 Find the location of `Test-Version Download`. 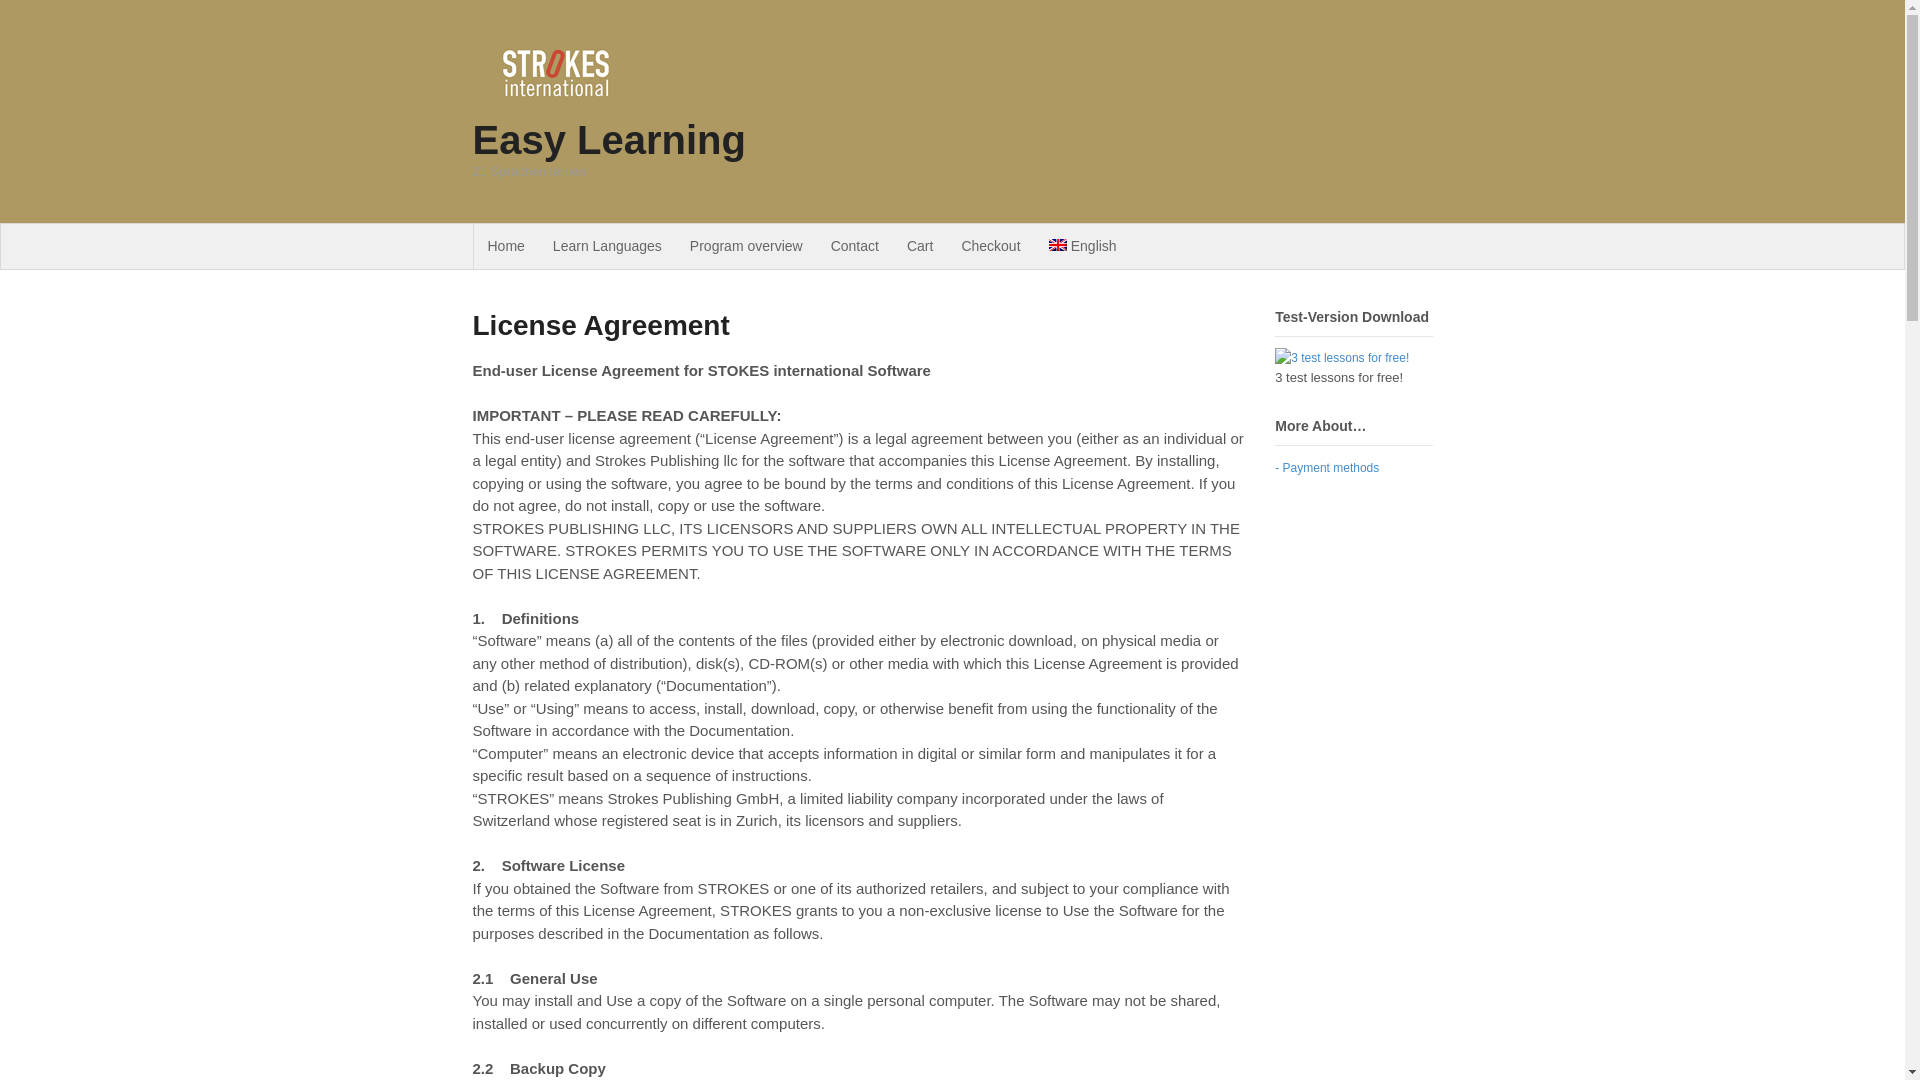

Test-Version Download is located at coordinates (1342, 358).